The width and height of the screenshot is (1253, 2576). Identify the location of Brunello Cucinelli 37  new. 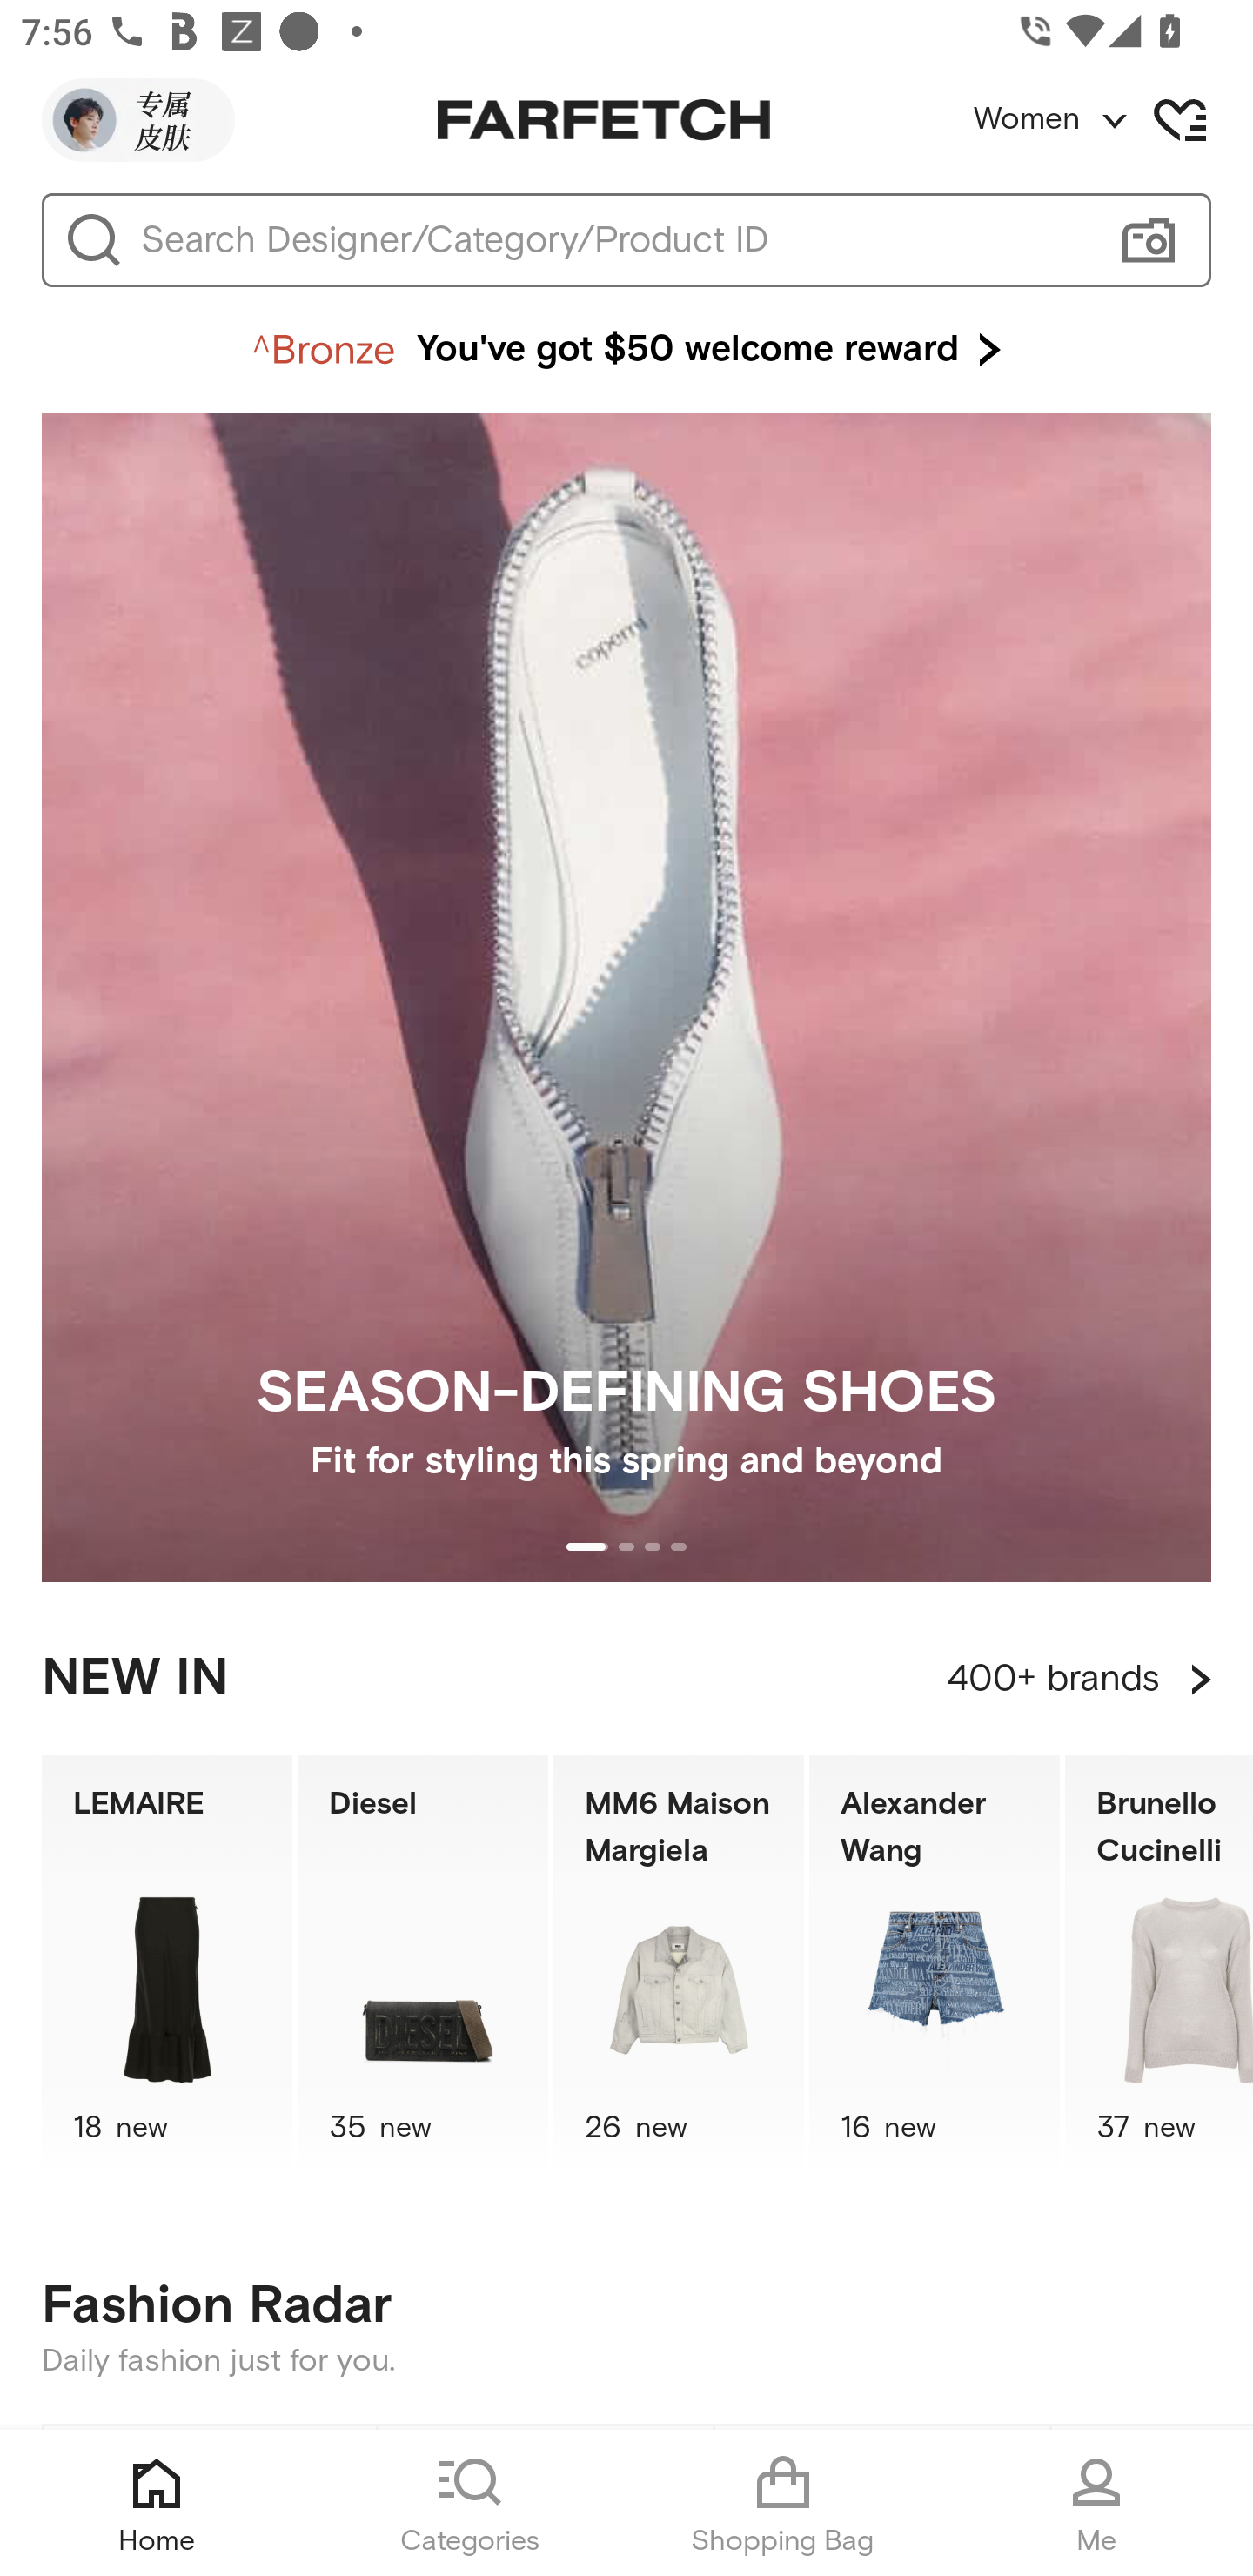
(1159, 1967).